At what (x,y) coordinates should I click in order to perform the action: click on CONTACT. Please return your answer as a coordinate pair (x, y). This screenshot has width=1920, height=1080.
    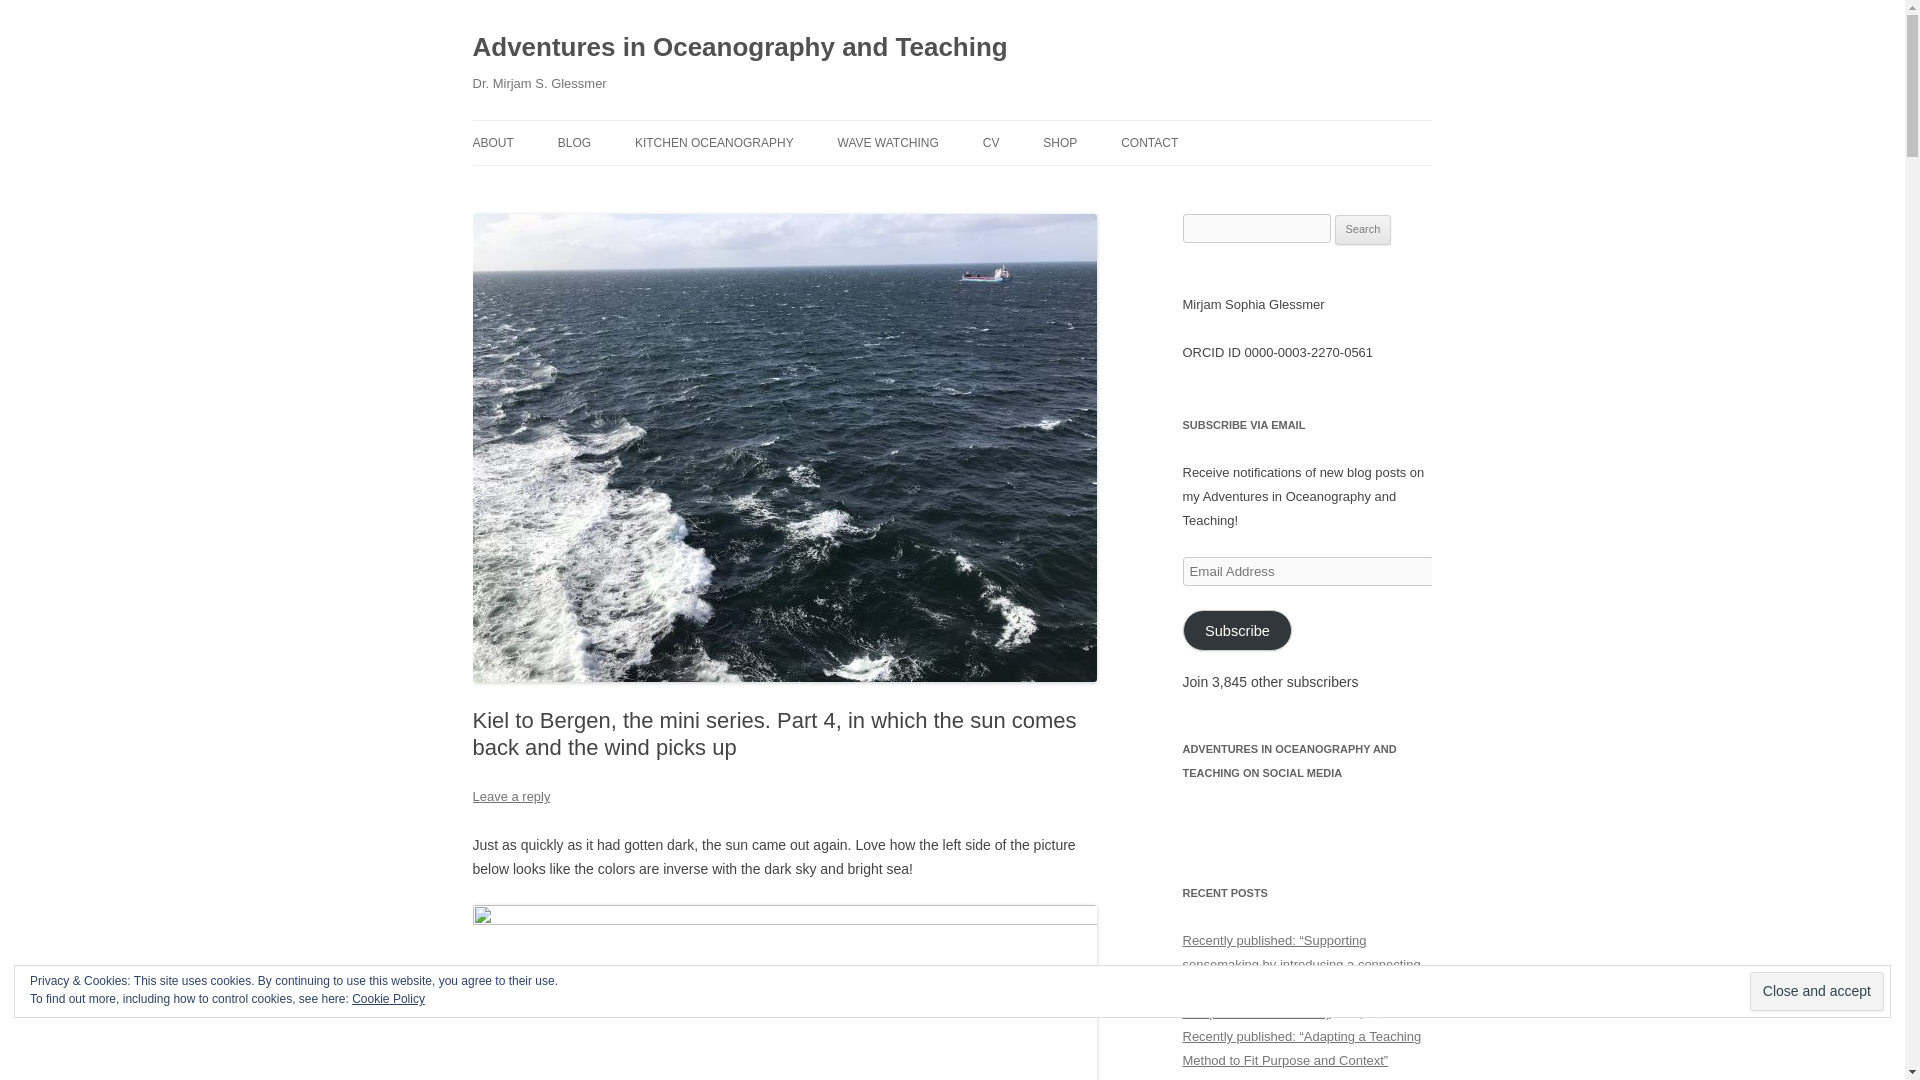
    Looking at the image, I should click on (1150, 142).